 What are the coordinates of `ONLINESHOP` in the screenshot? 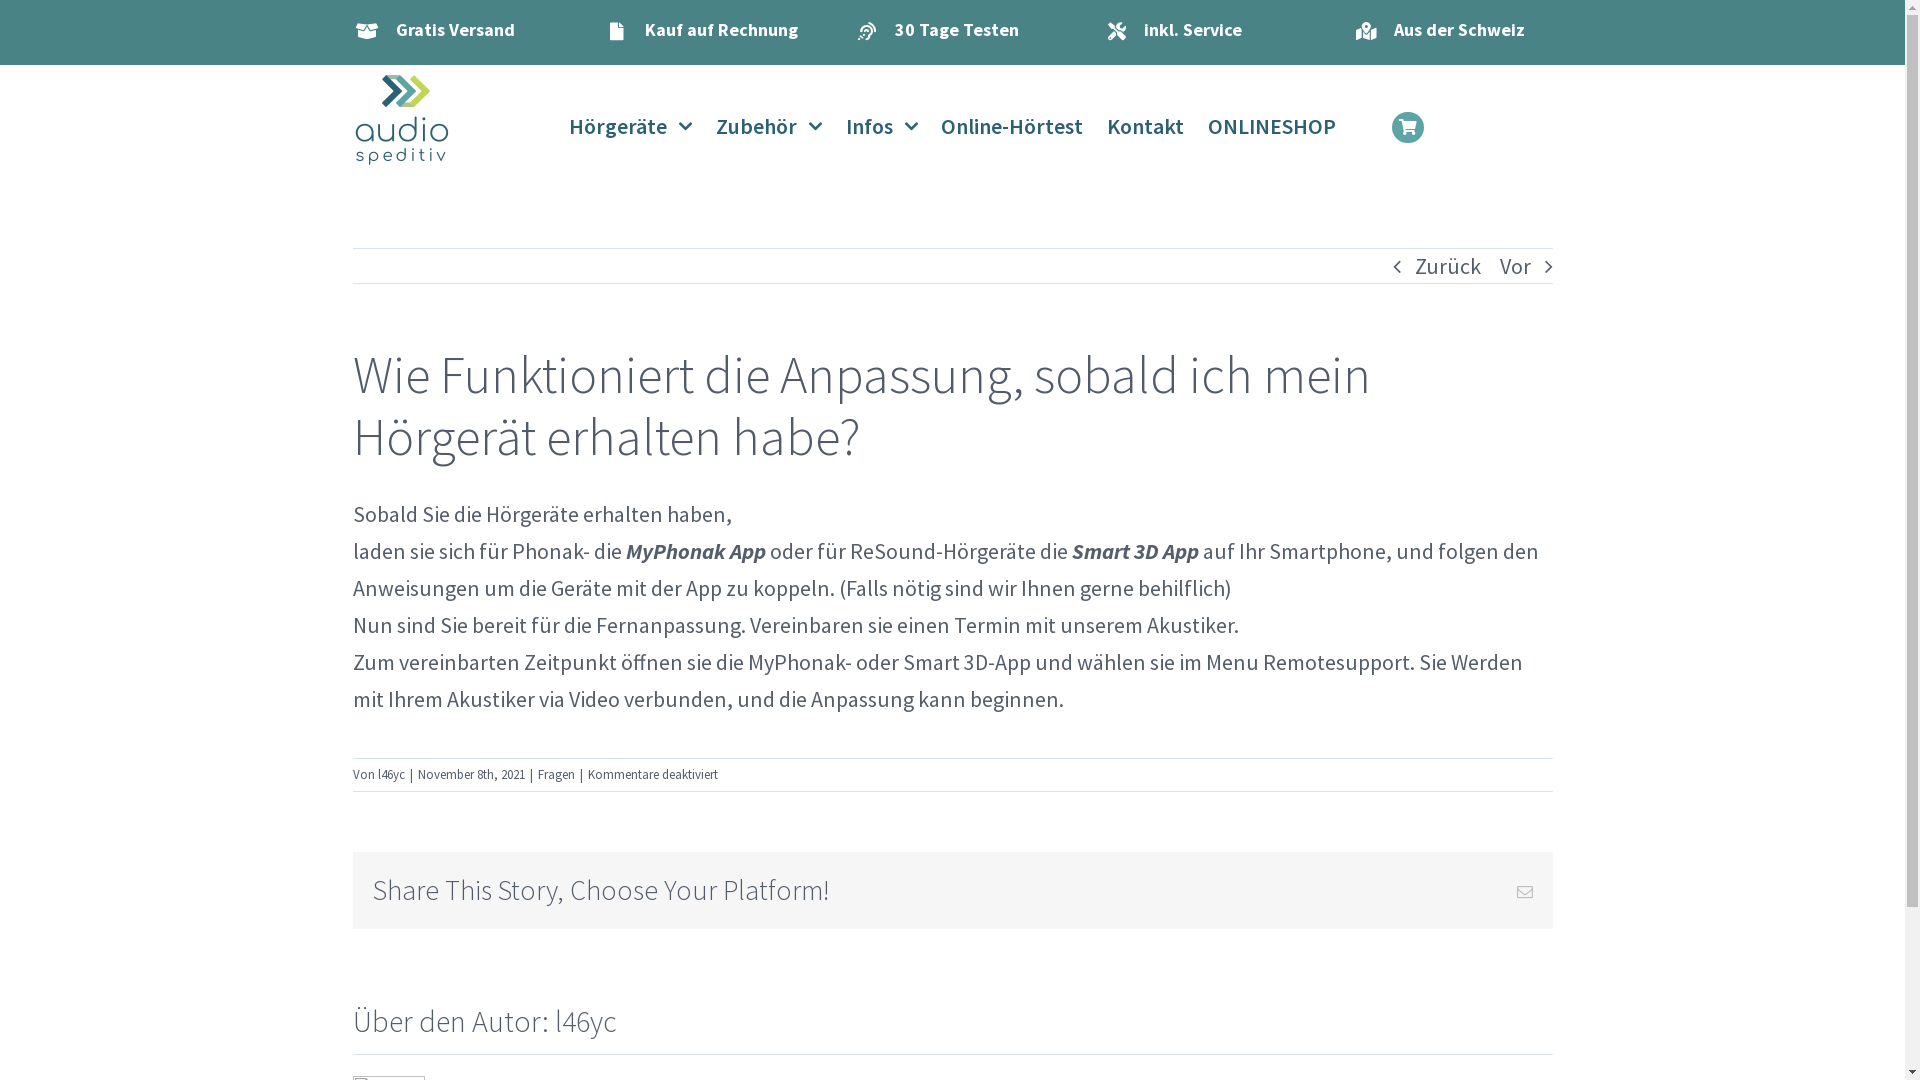 It's located at (1272, 126).